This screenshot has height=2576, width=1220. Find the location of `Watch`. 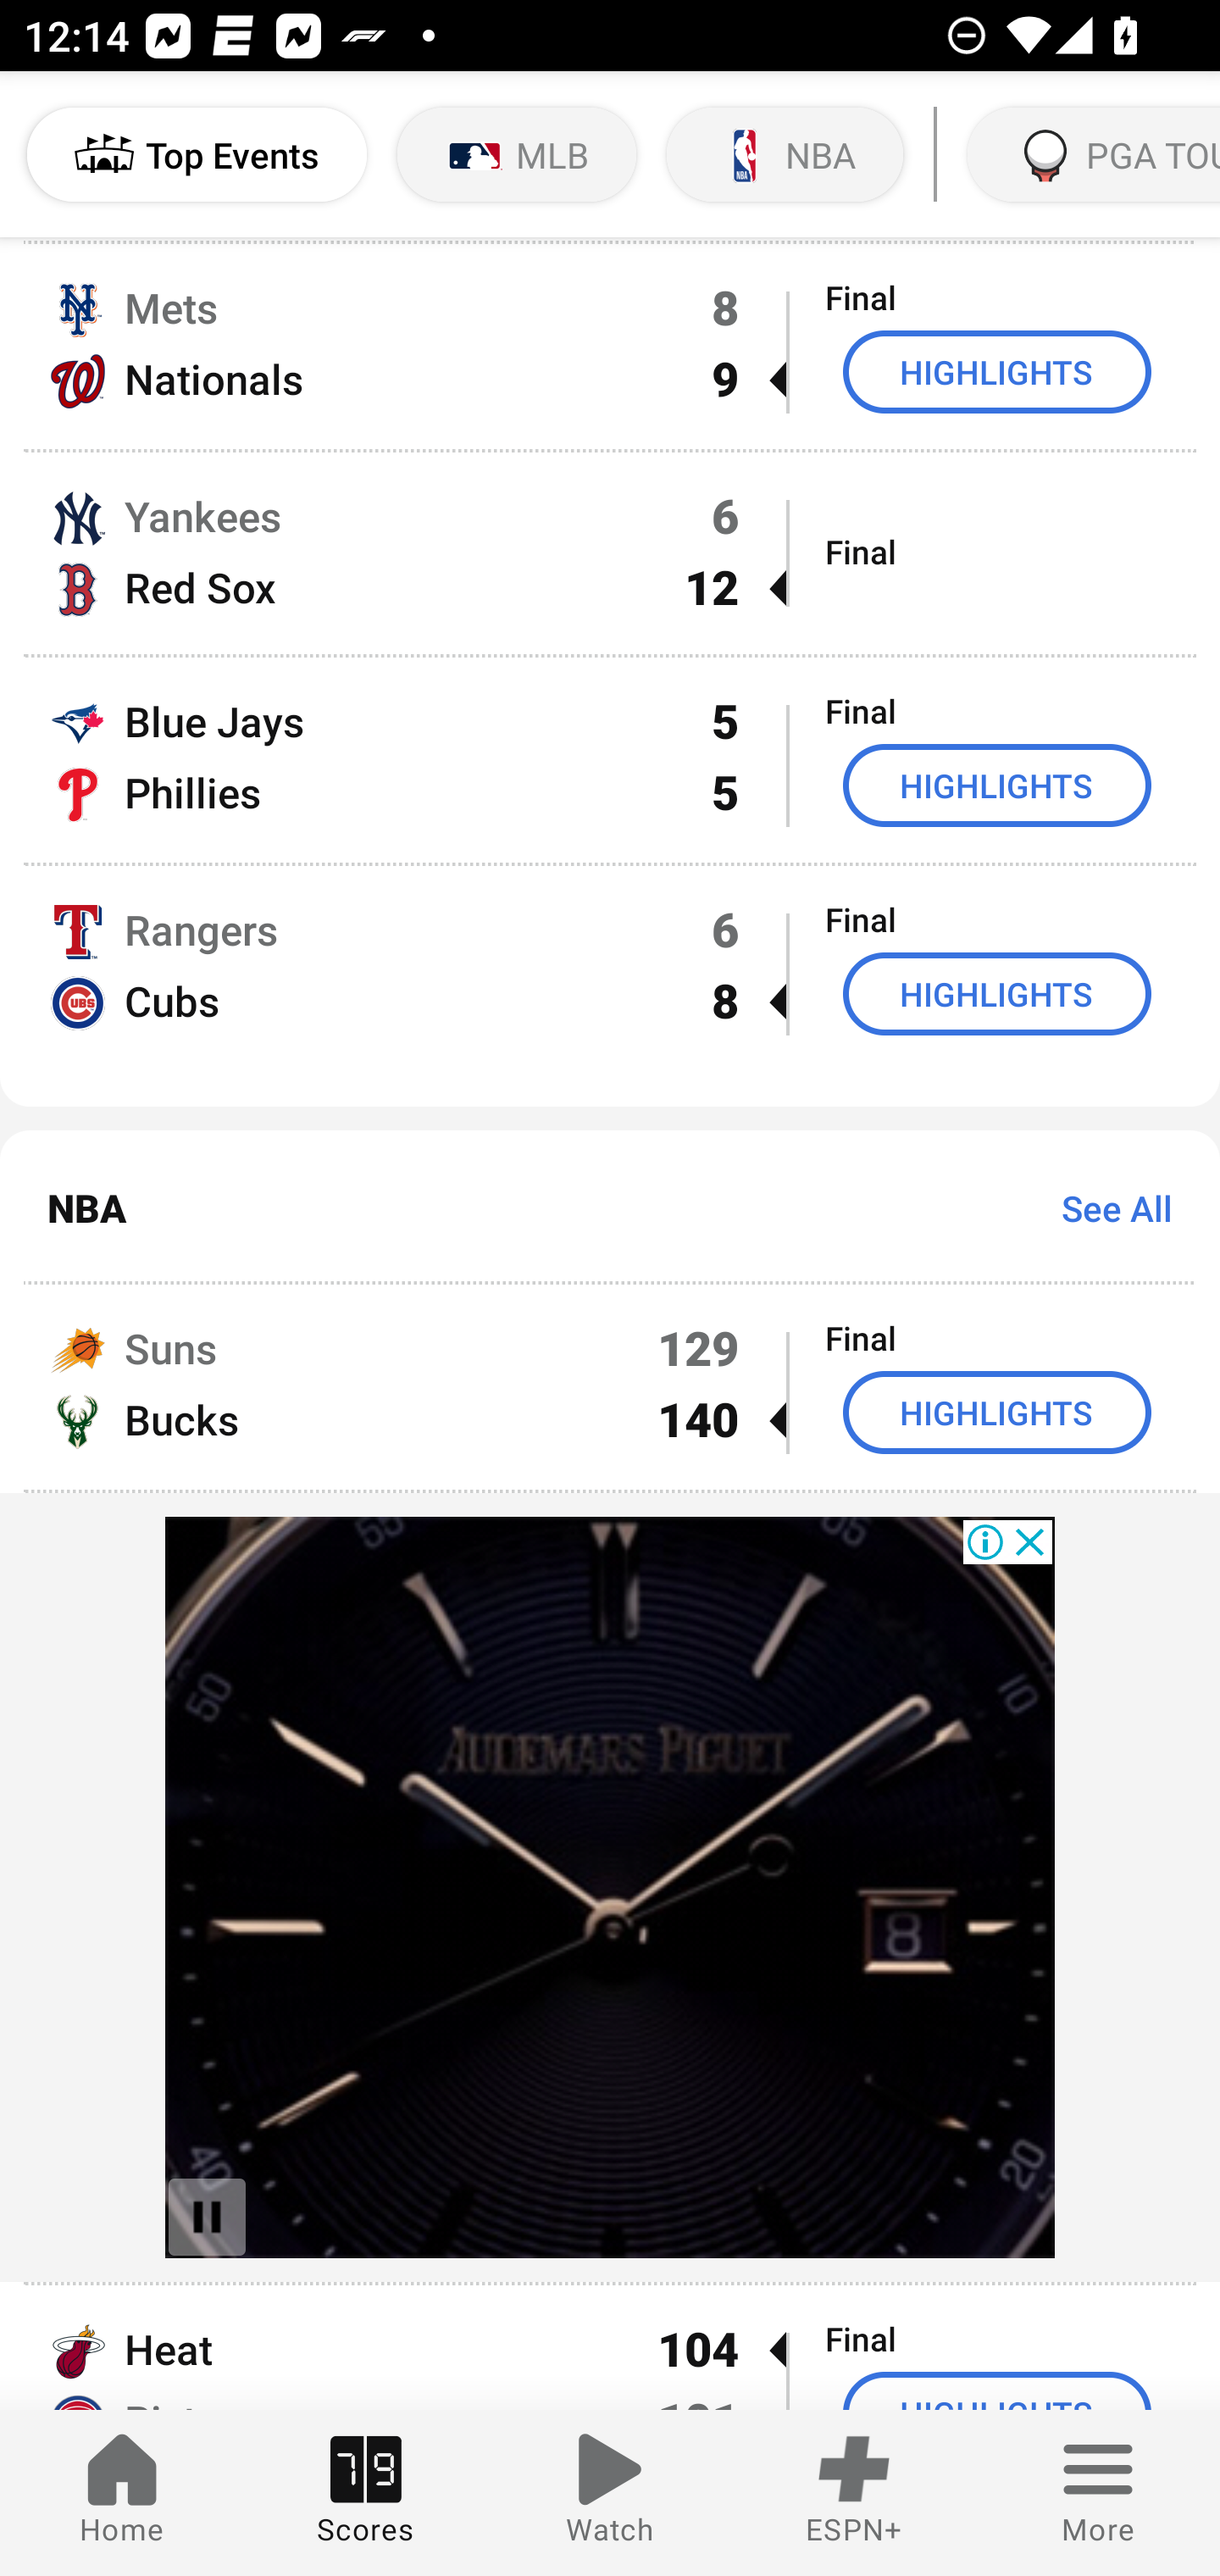

Watch is located at coordinates (610, 2493).